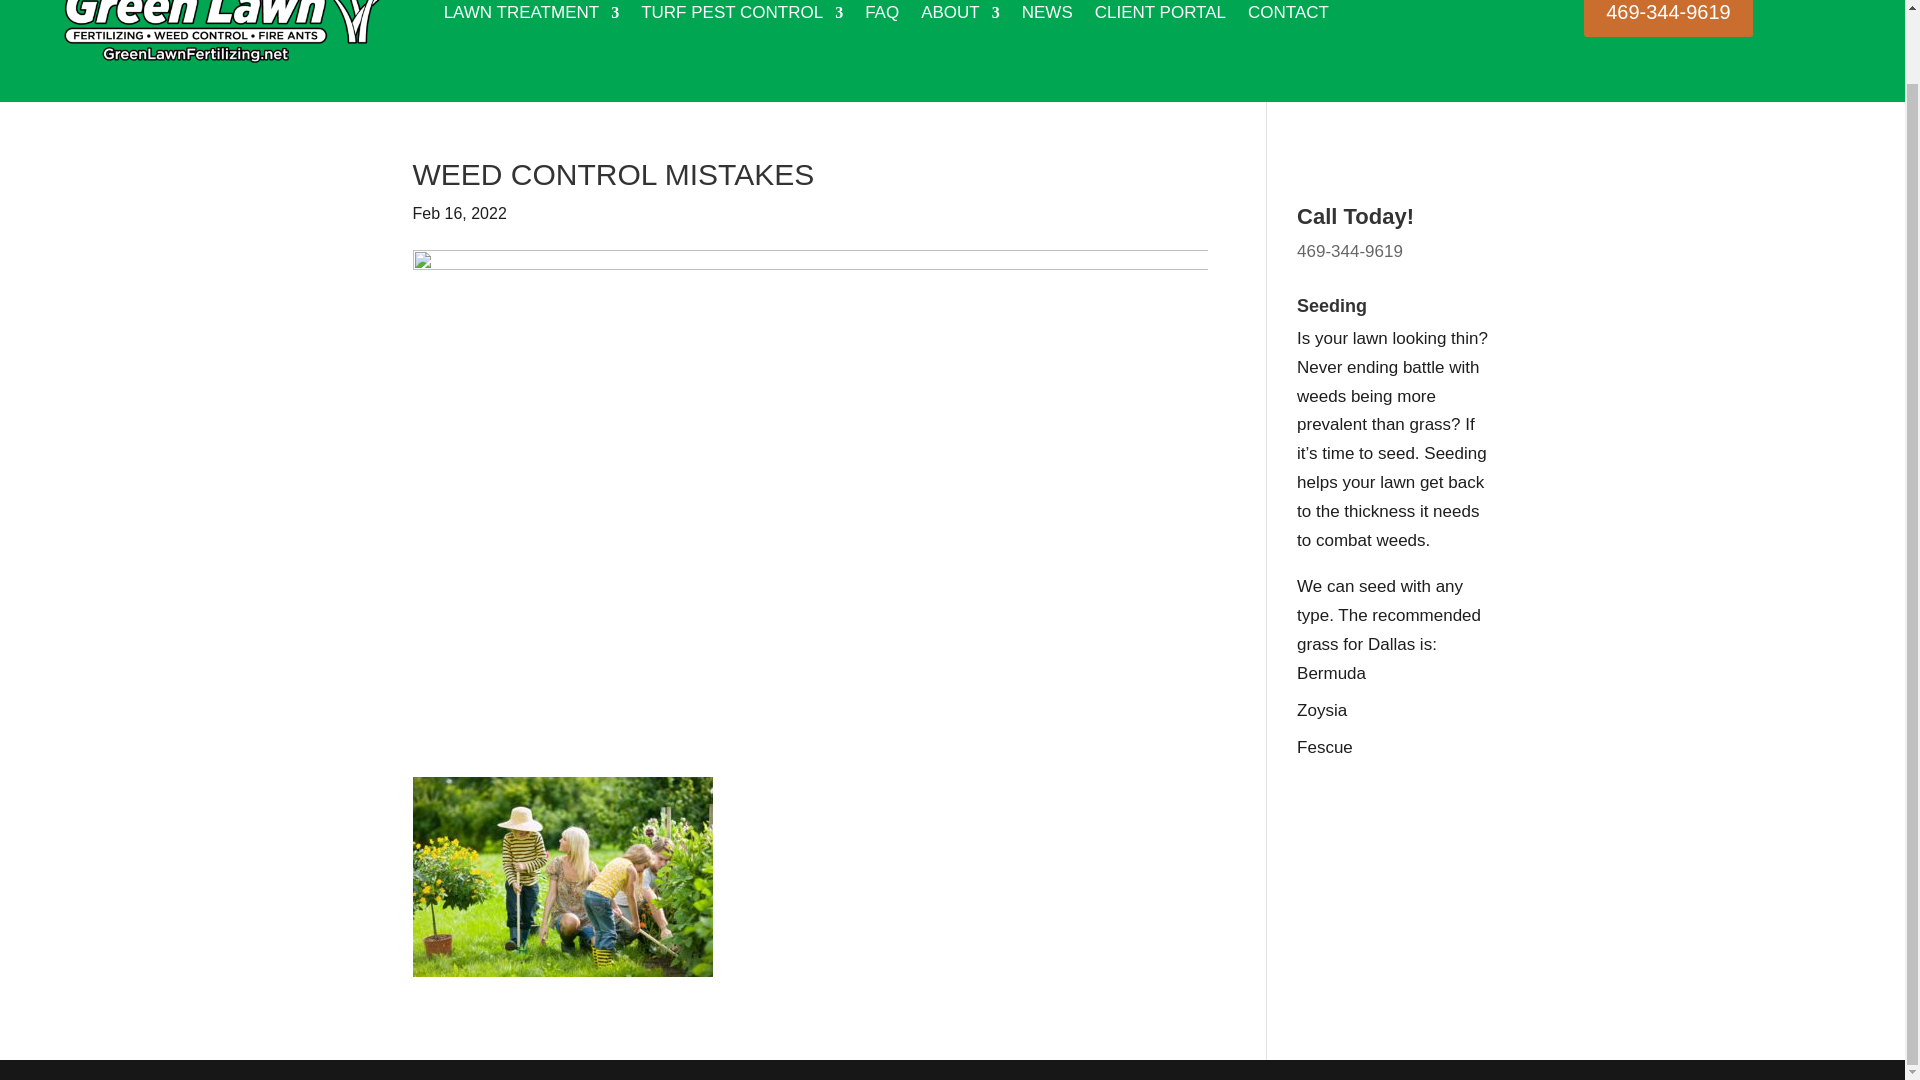  What do you see at coordinates (742, 37) in the screenshot?
I see `TURF PEST CONTROL` at bounding box center [742, 37].